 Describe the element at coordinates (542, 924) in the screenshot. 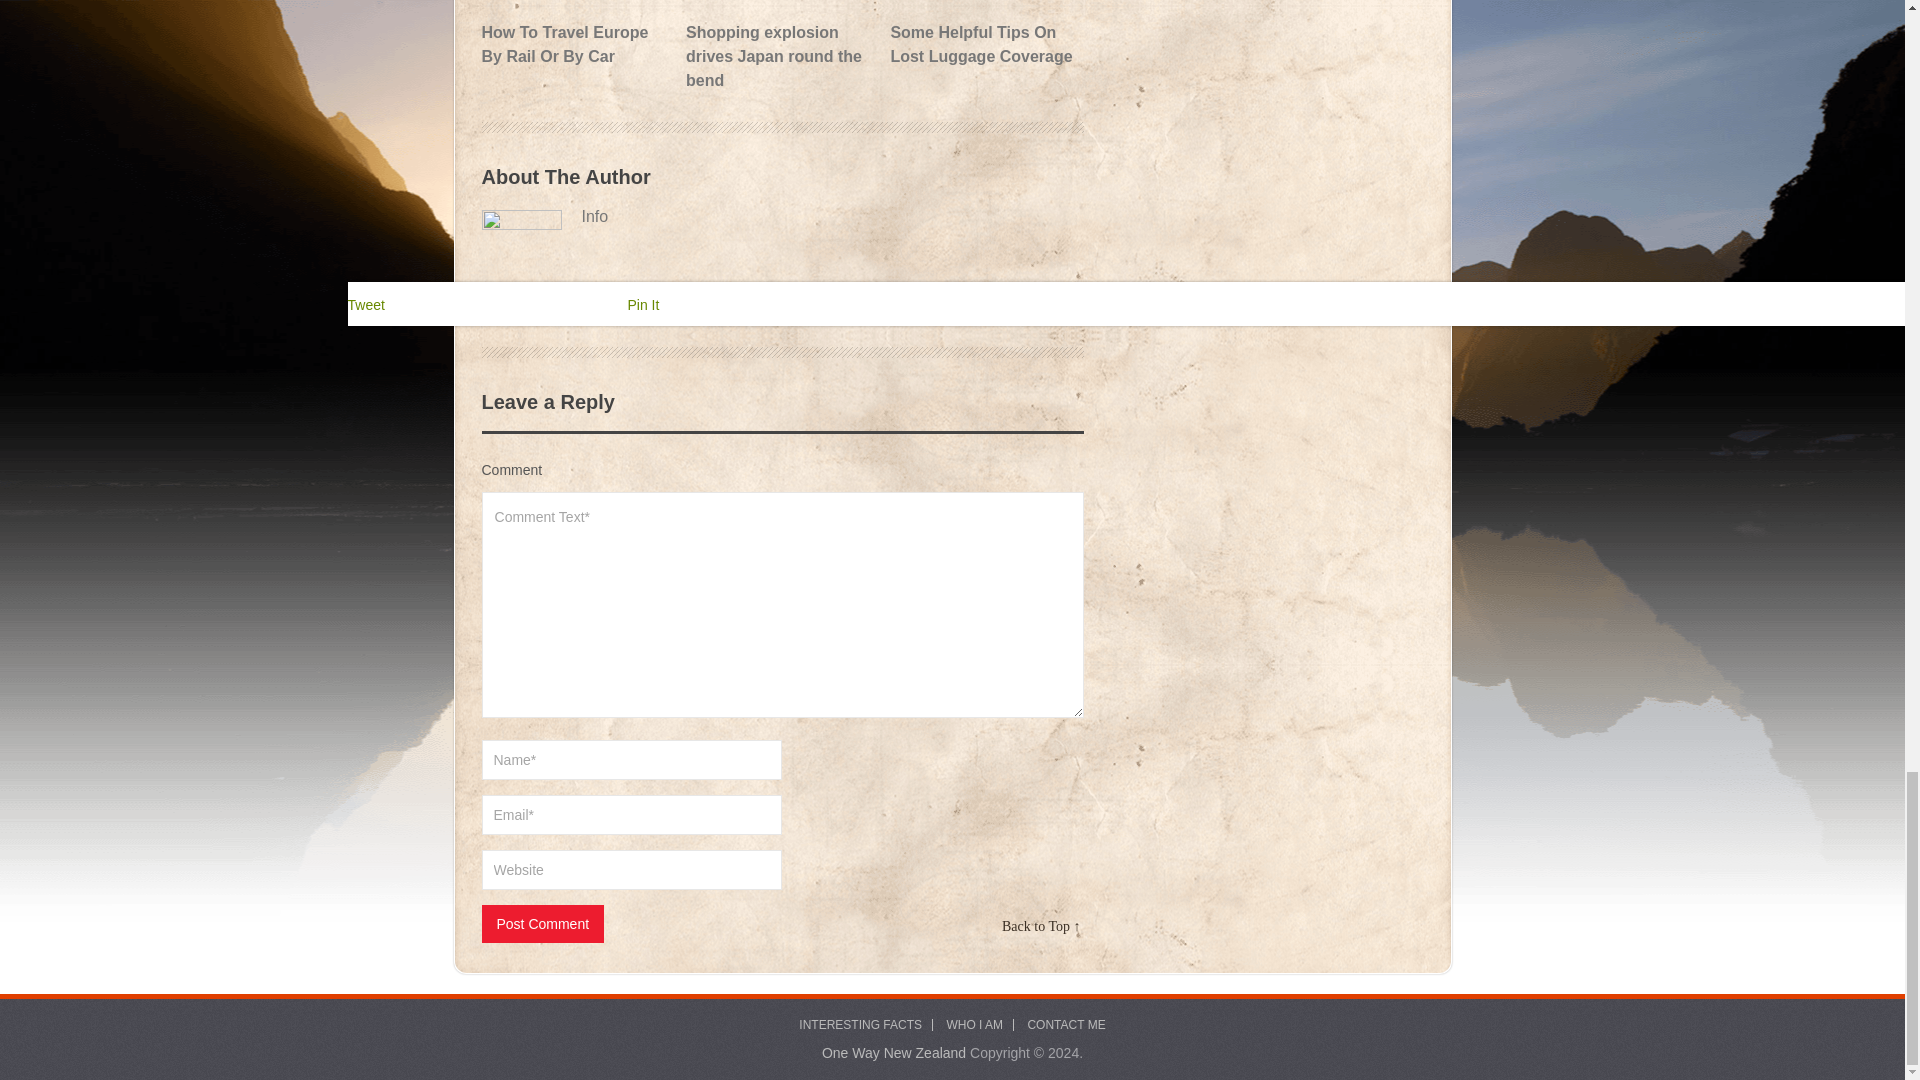

I see `Post Comment` at that location.